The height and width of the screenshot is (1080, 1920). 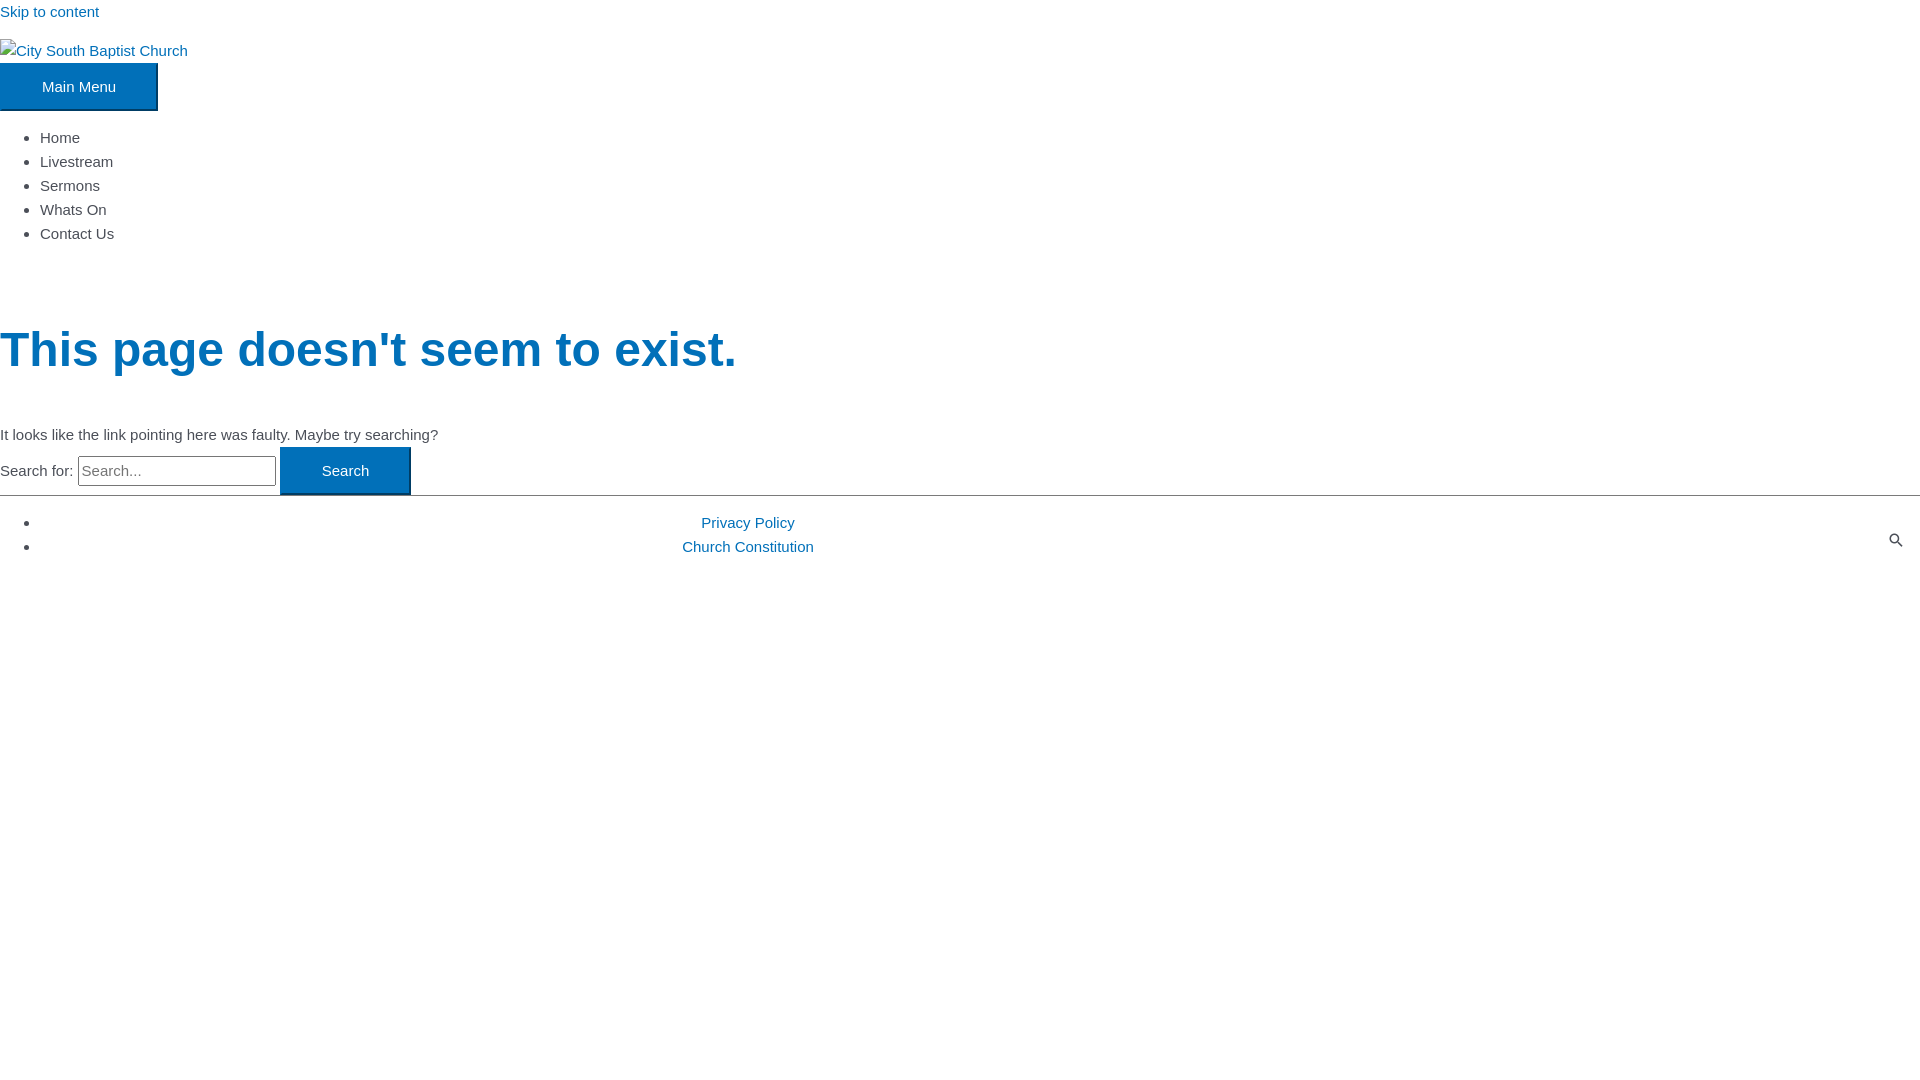 What do you see at coordinates (70, 186) in the screenshot?
I see `Sermons` at bounding box center [70, 186].